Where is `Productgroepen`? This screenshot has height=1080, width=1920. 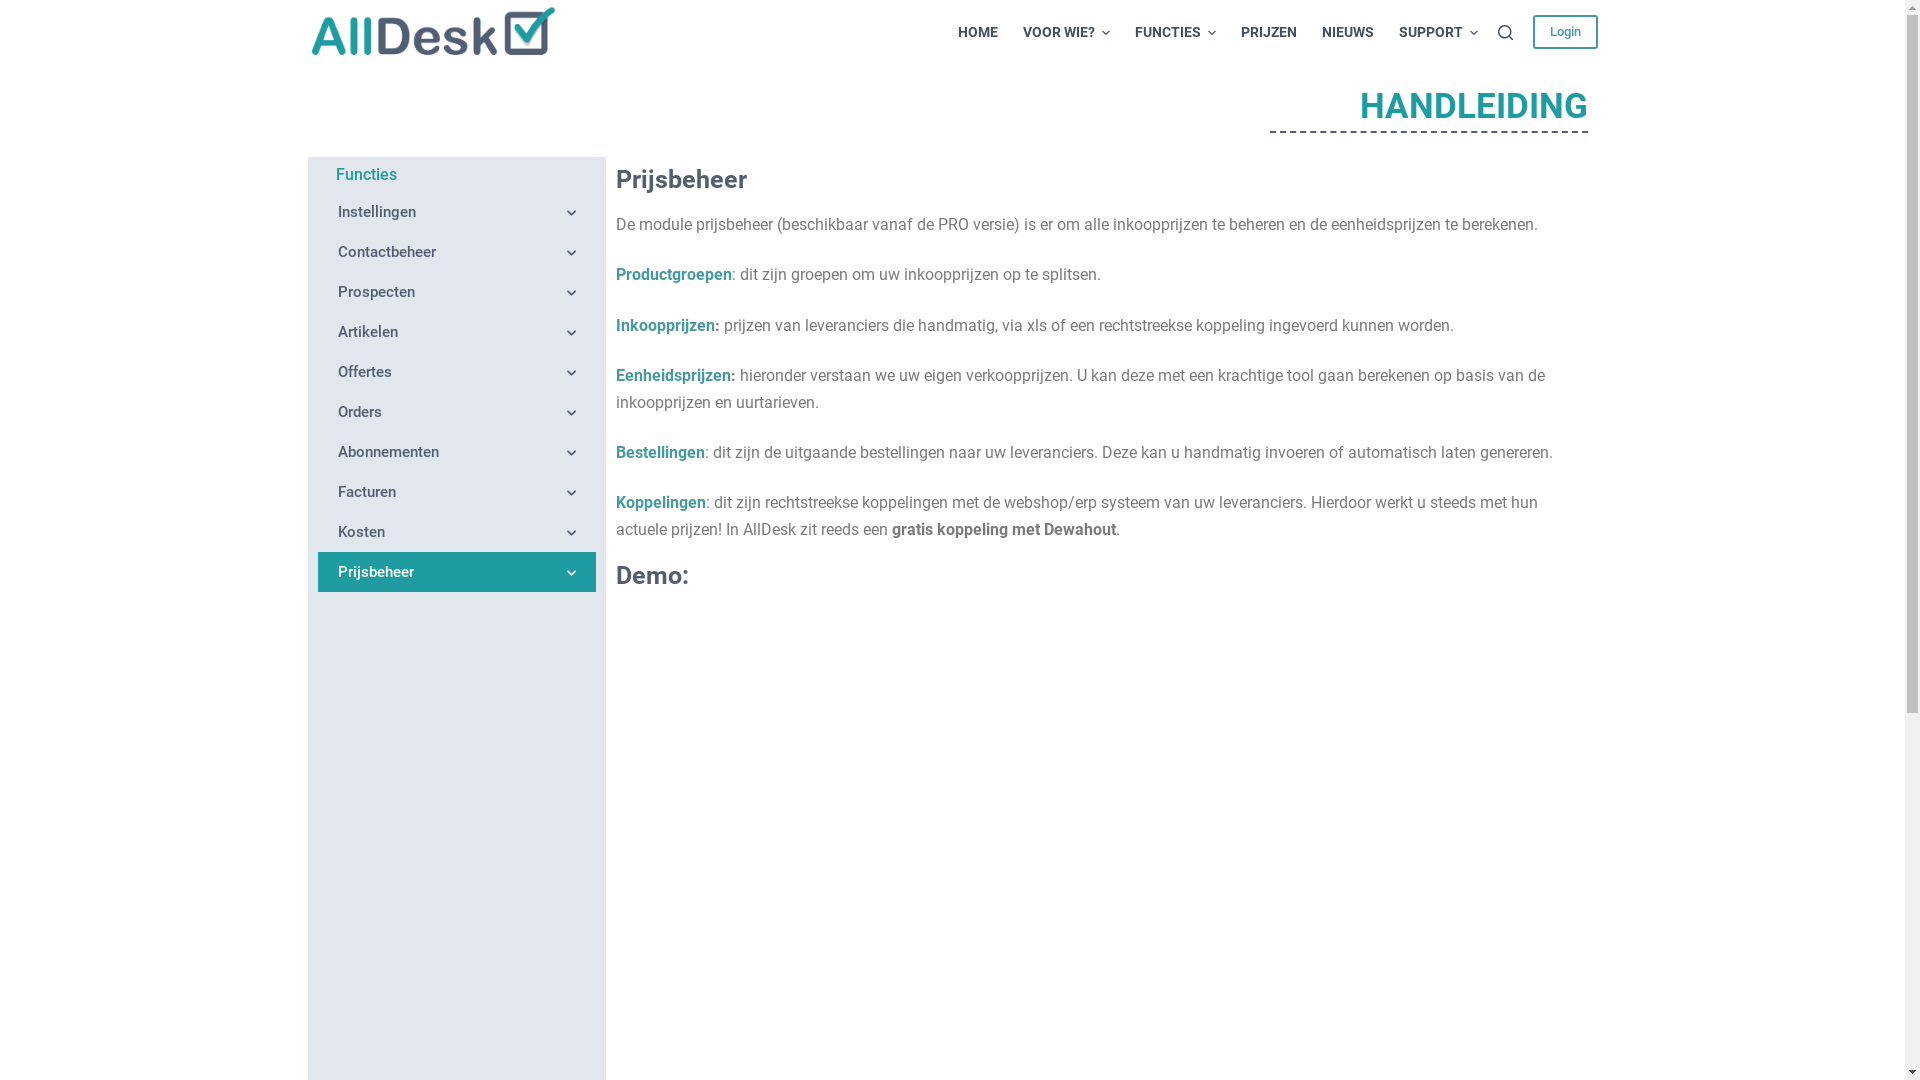
Productgroepen is located at coordinates (674, 274).